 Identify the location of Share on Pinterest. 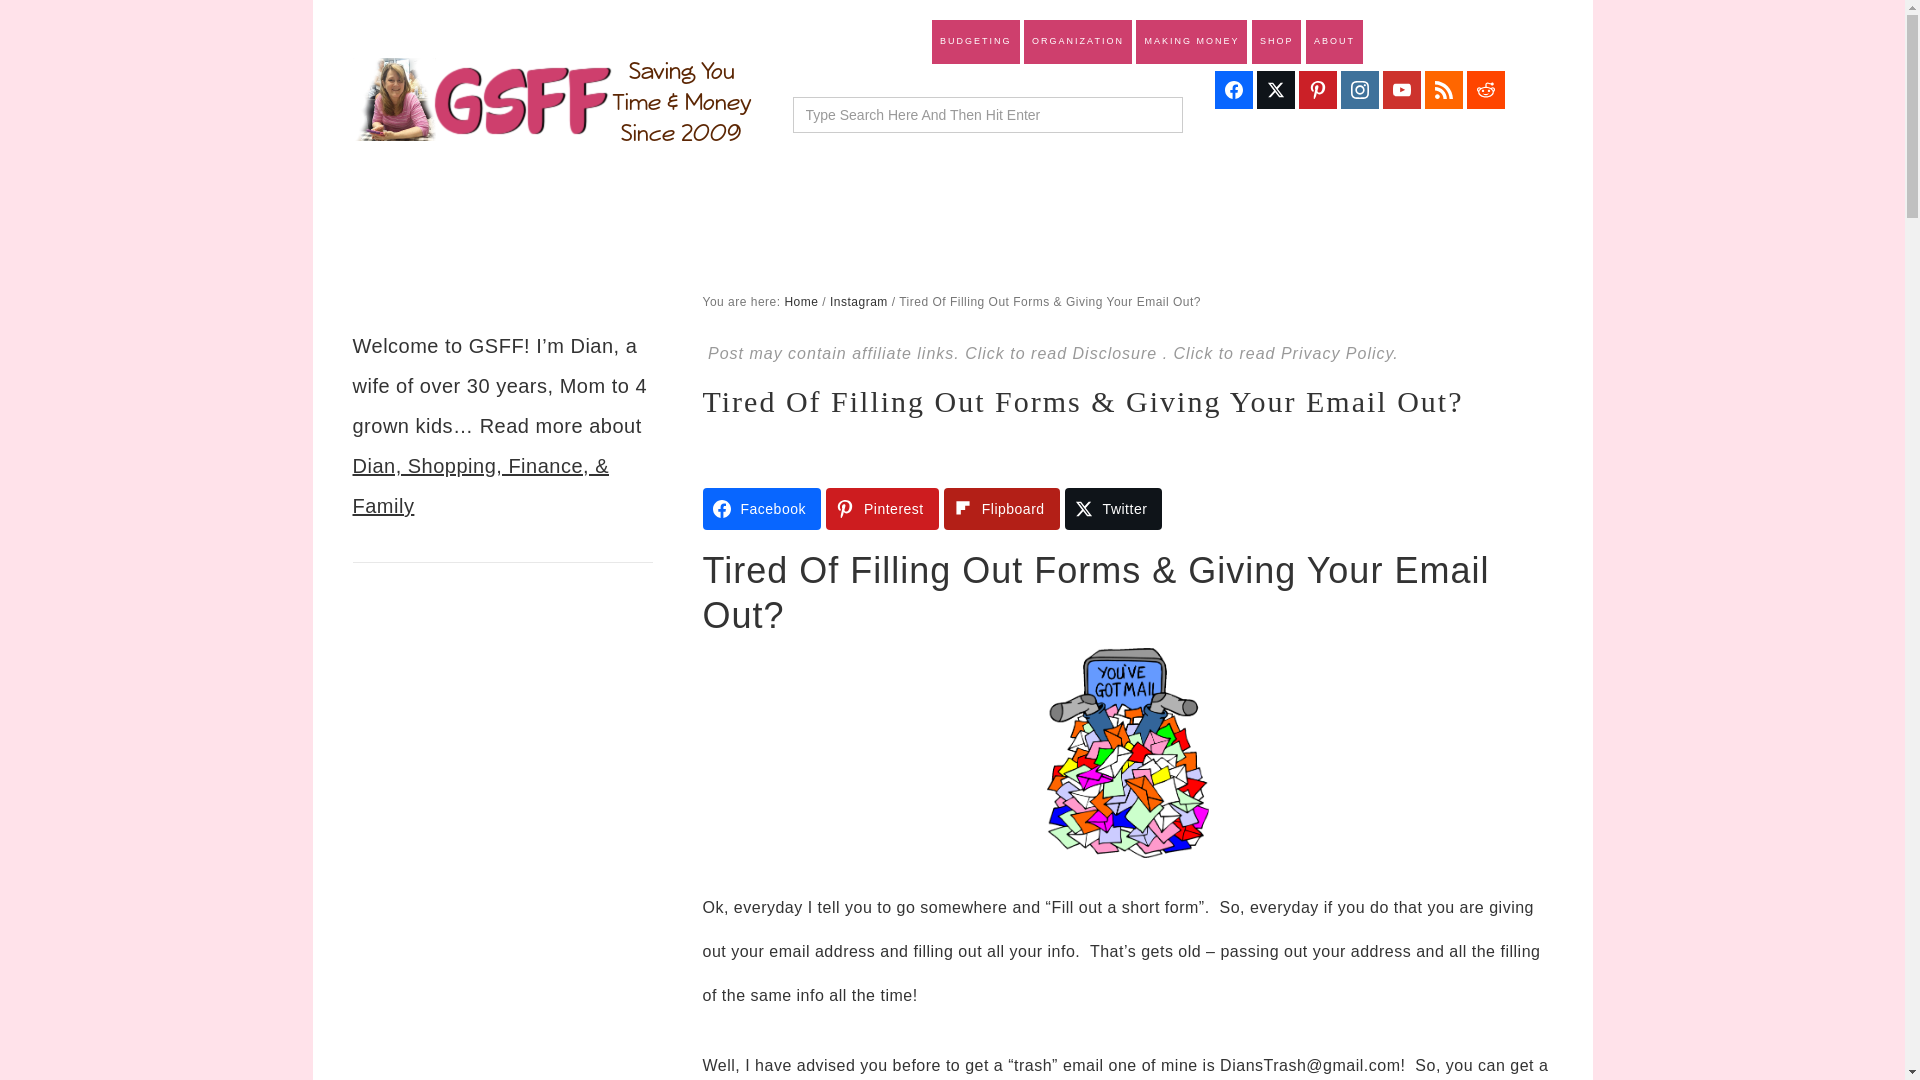
(882, 509).